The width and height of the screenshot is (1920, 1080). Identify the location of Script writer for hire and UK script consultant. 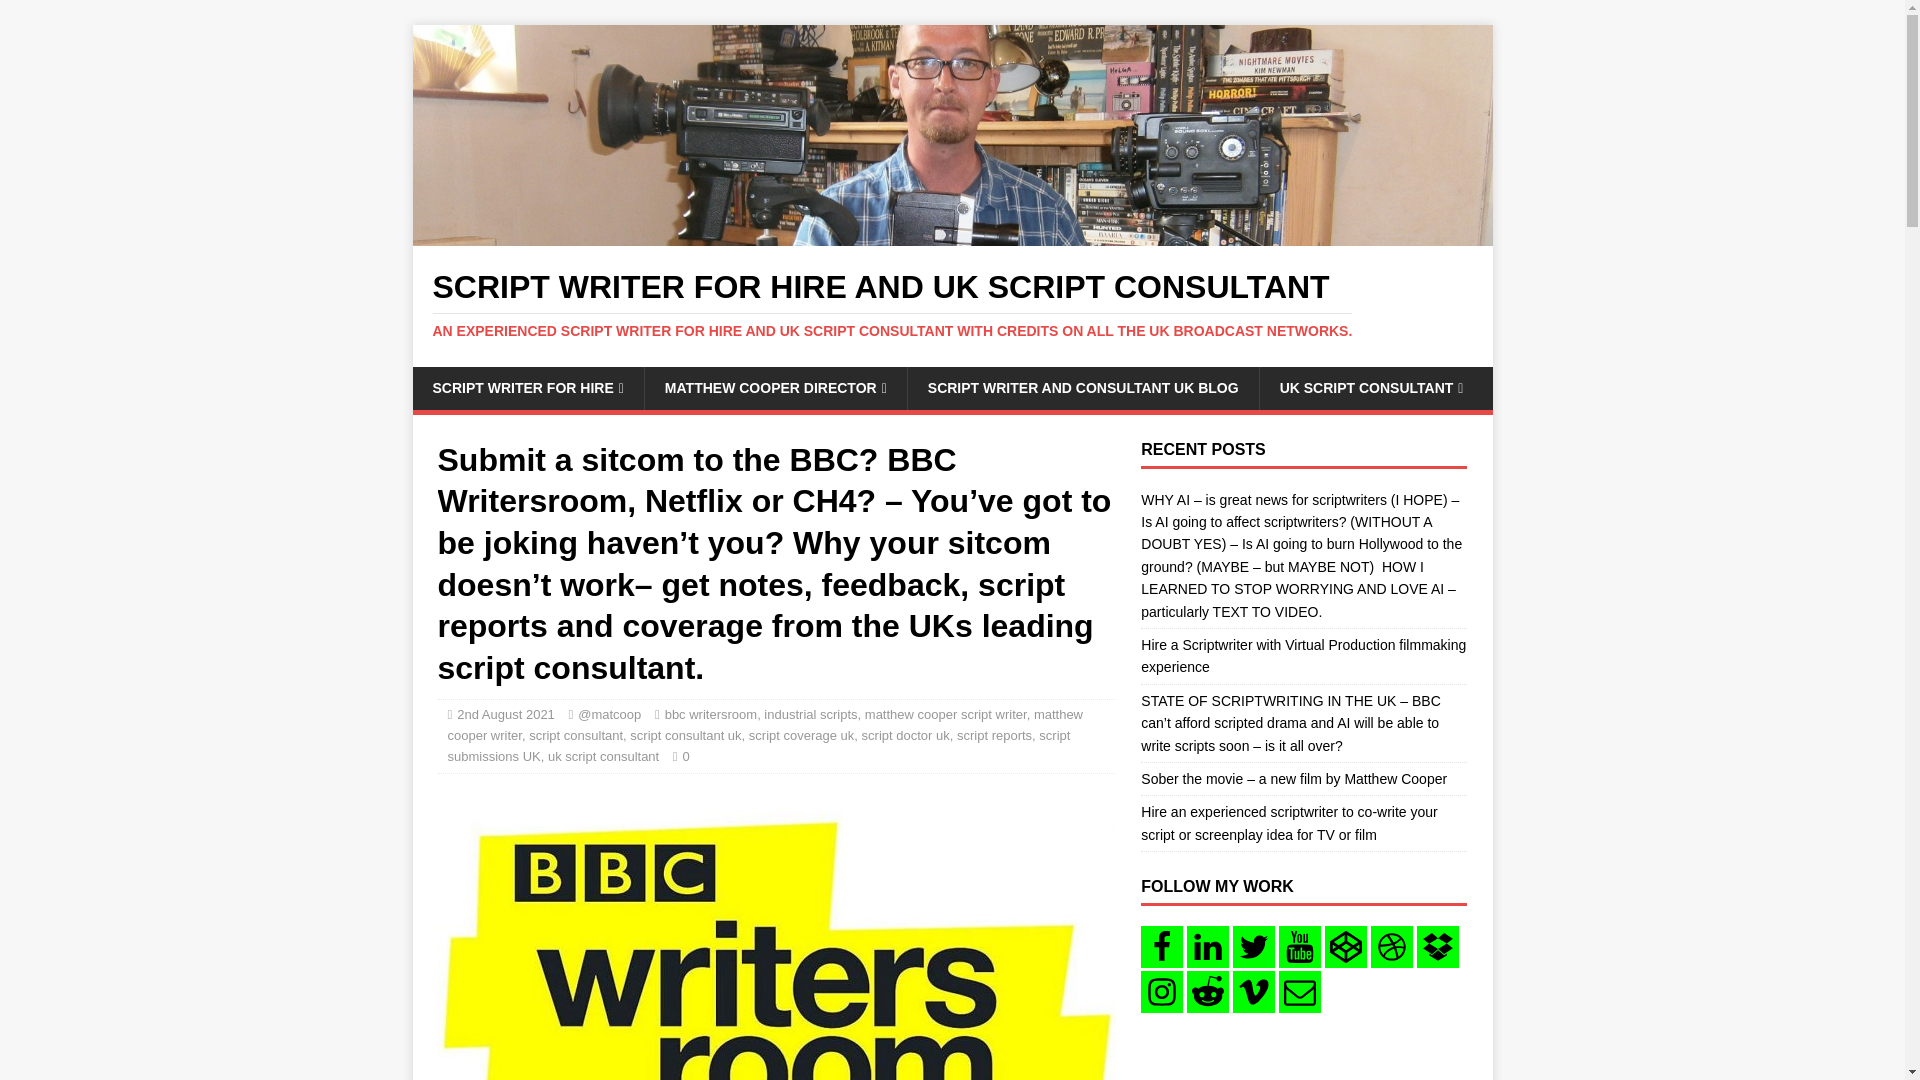
(952, 305).